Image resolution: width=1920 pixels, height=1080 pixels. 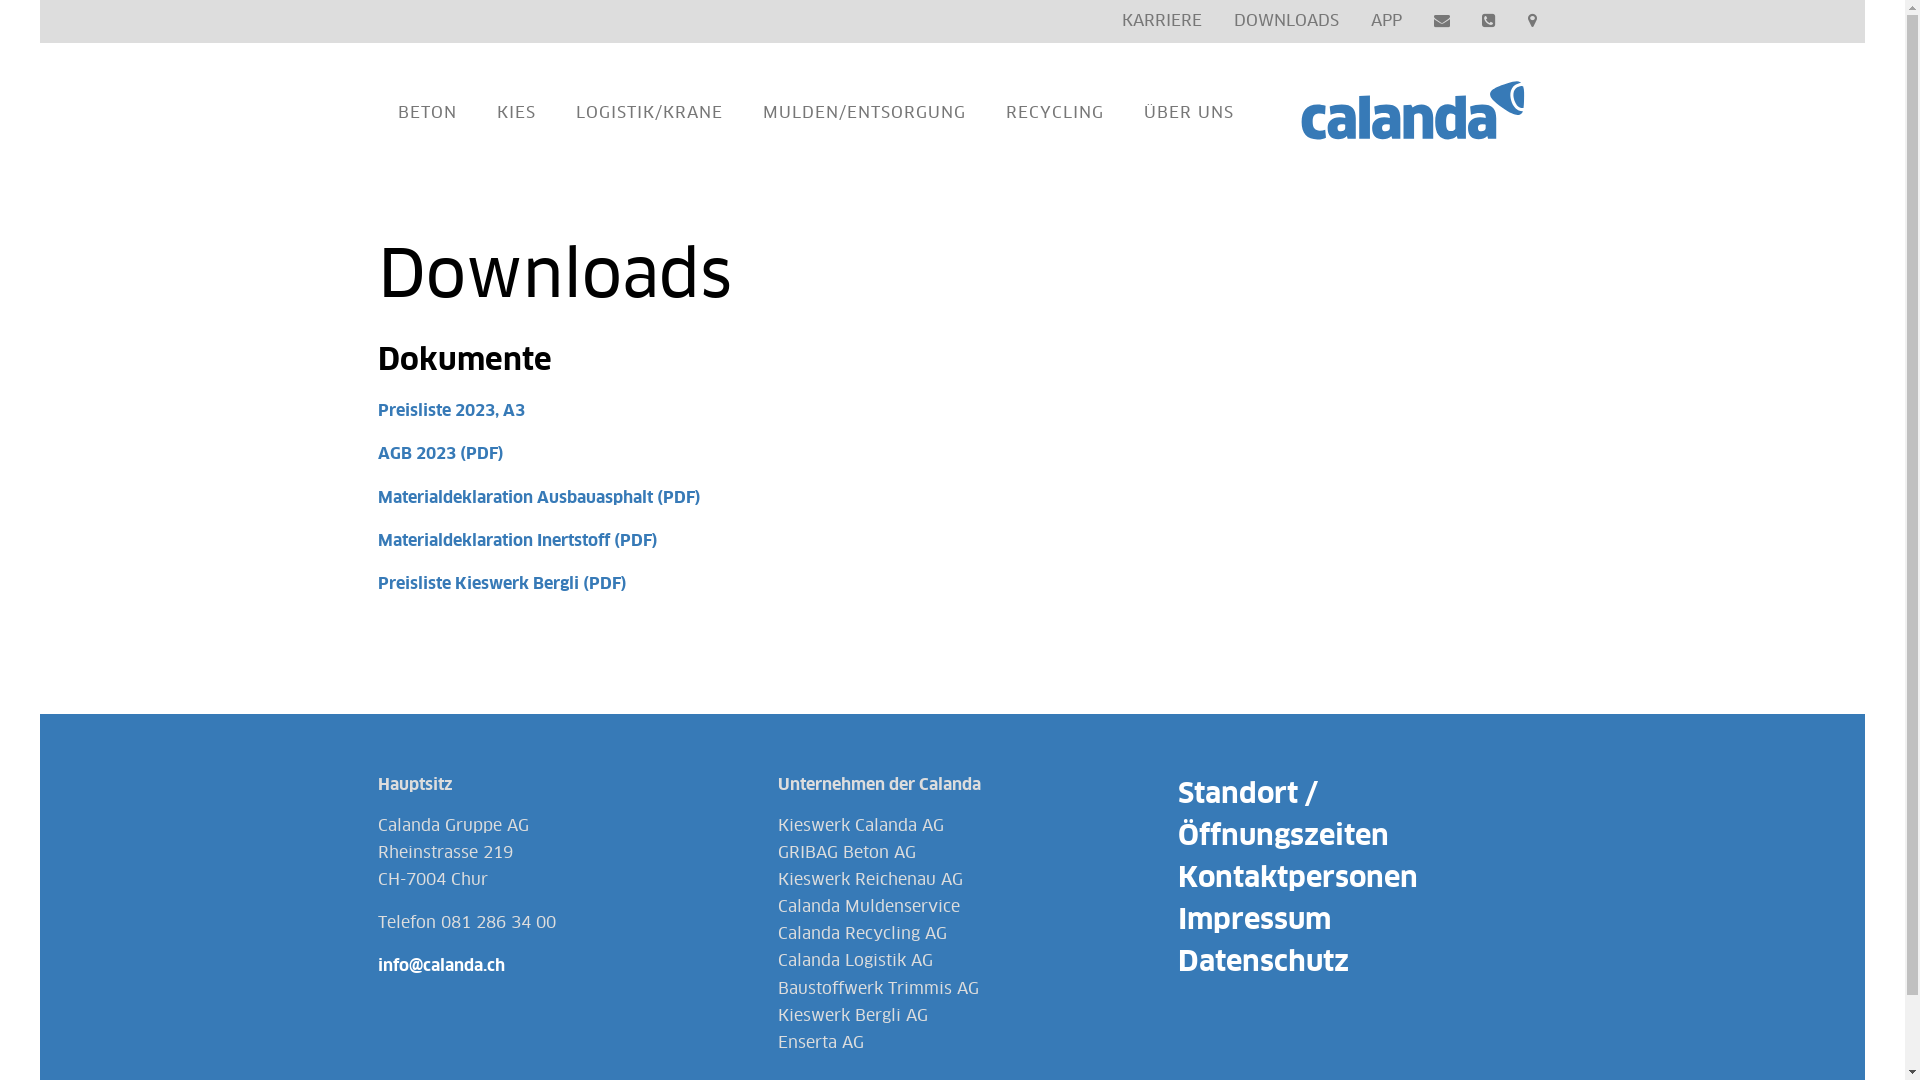 What do you see at coordinates (441, 454) in the screenshot?
I see `AGB 2023 (PDF)` at bounding box center [441, 454].